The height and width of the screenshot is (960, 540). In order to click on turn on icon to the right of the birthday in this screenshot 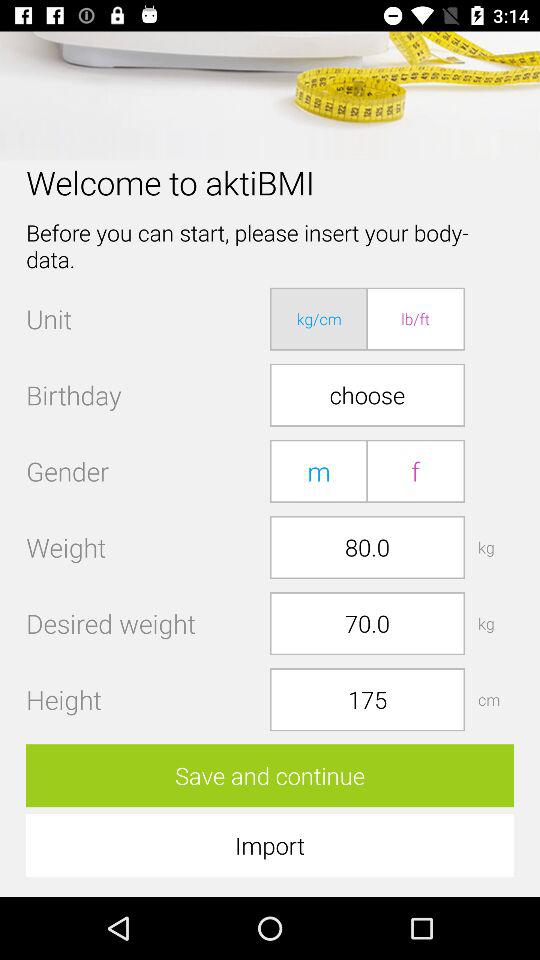, I will do `click(367, 394)`.